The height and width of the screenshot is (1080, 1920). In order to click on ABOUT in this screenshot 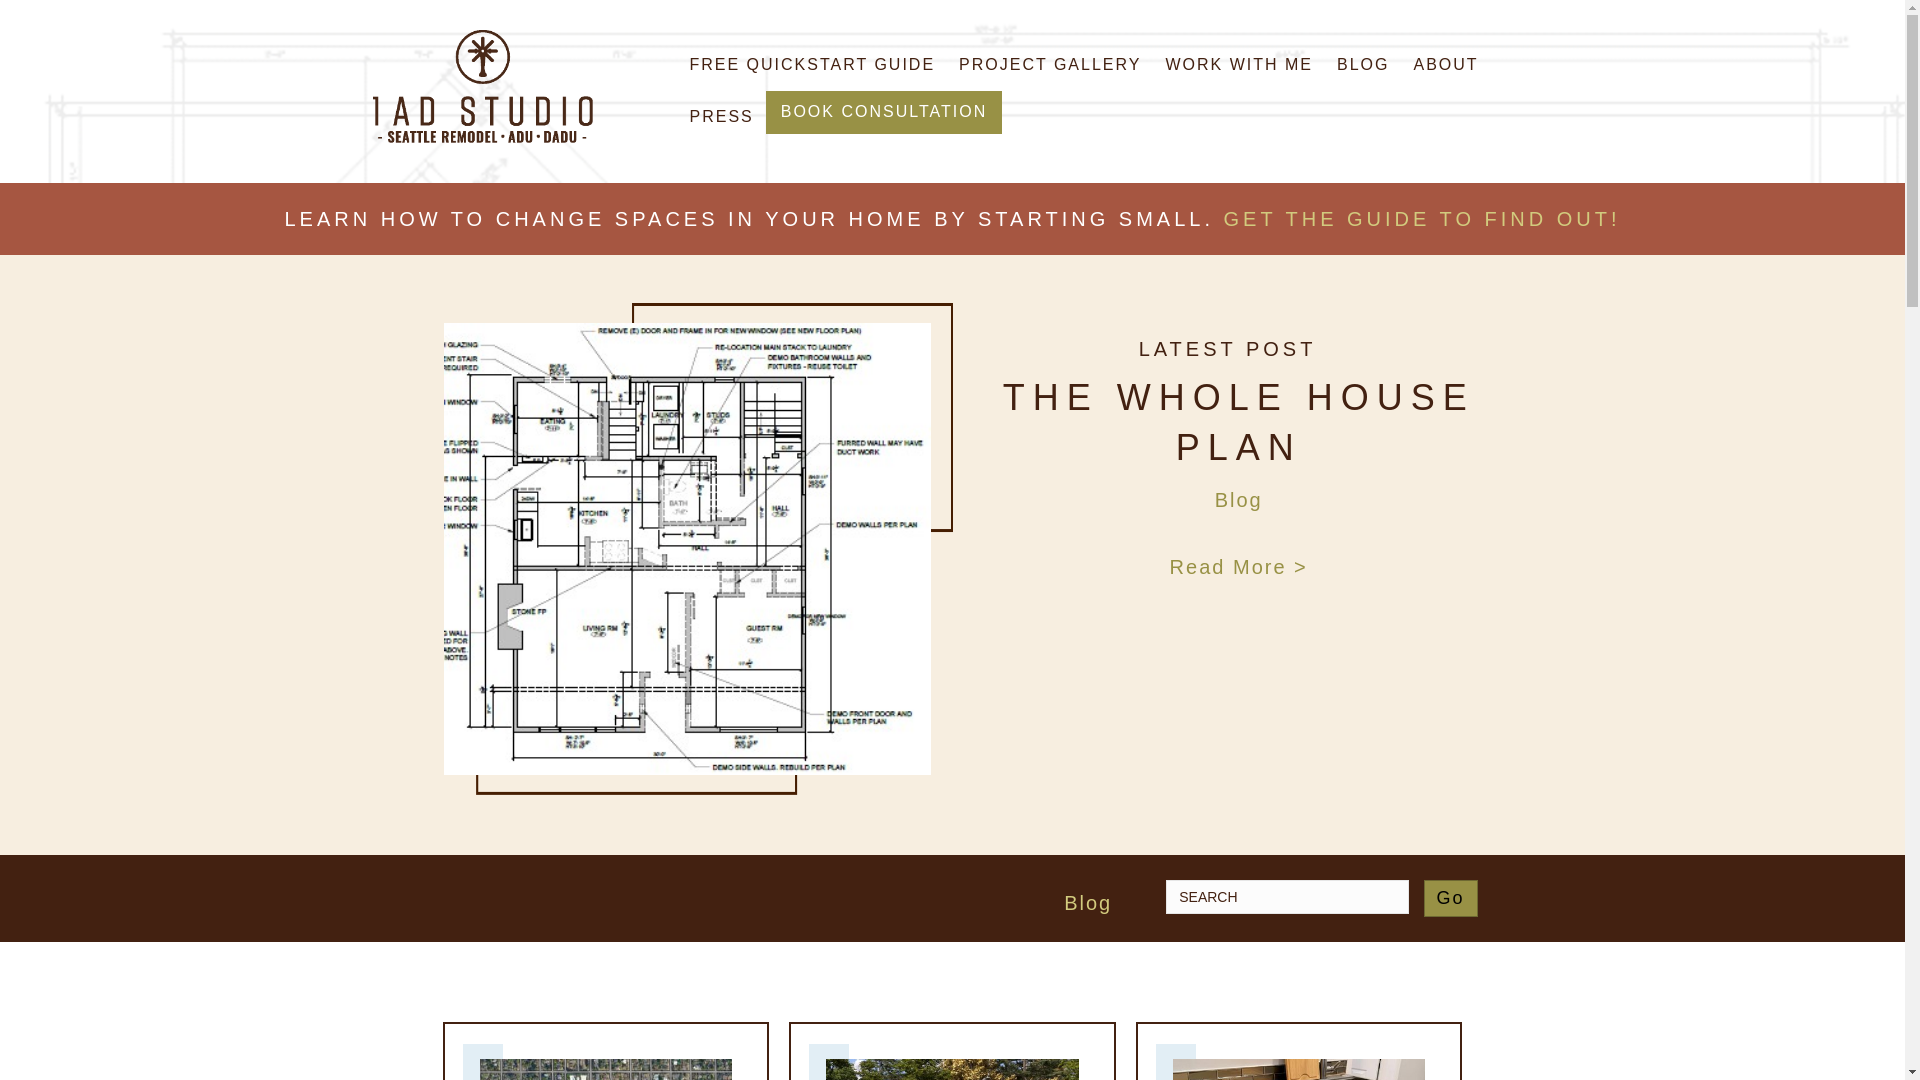, I will do `click(1445, 64)`.